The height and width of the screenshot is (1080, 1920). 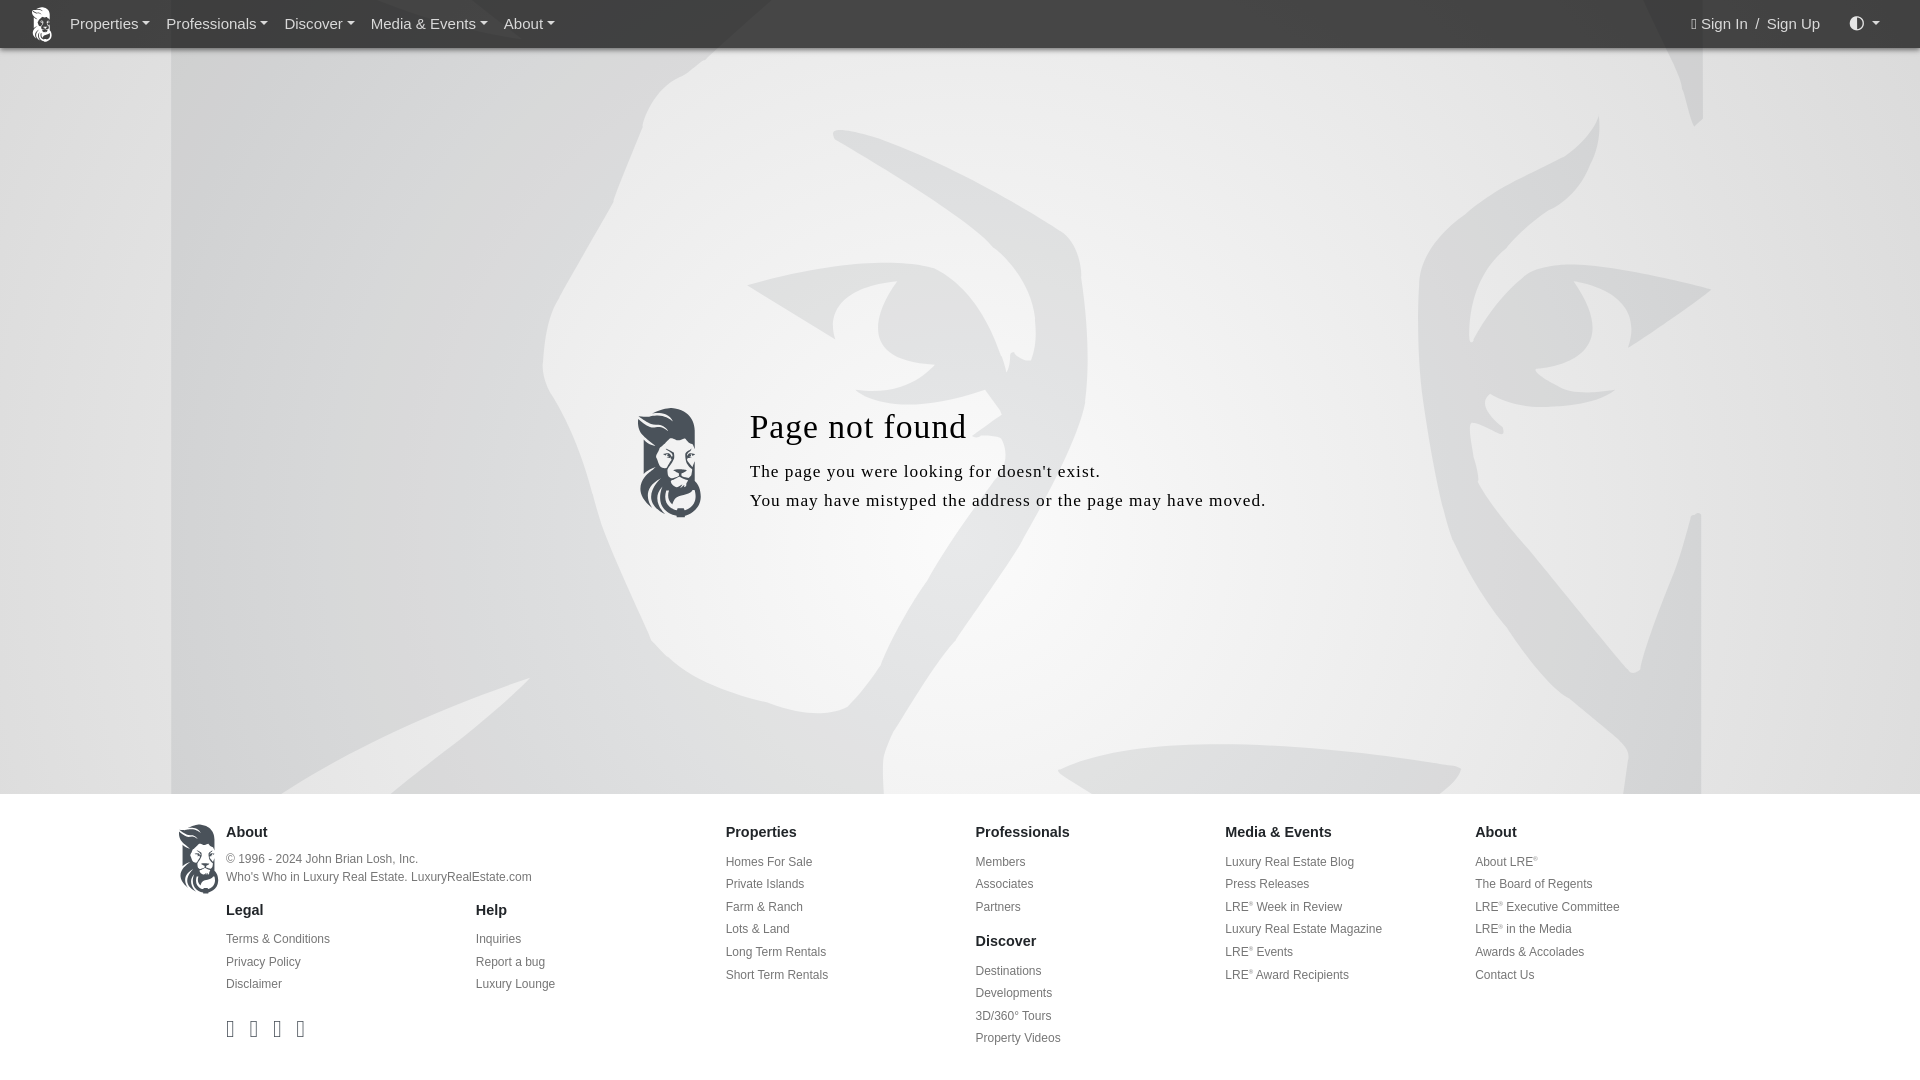 What do you see at coordinates (528, 24) in the screenshot?
I see `About` at bounding box center [528, 24].